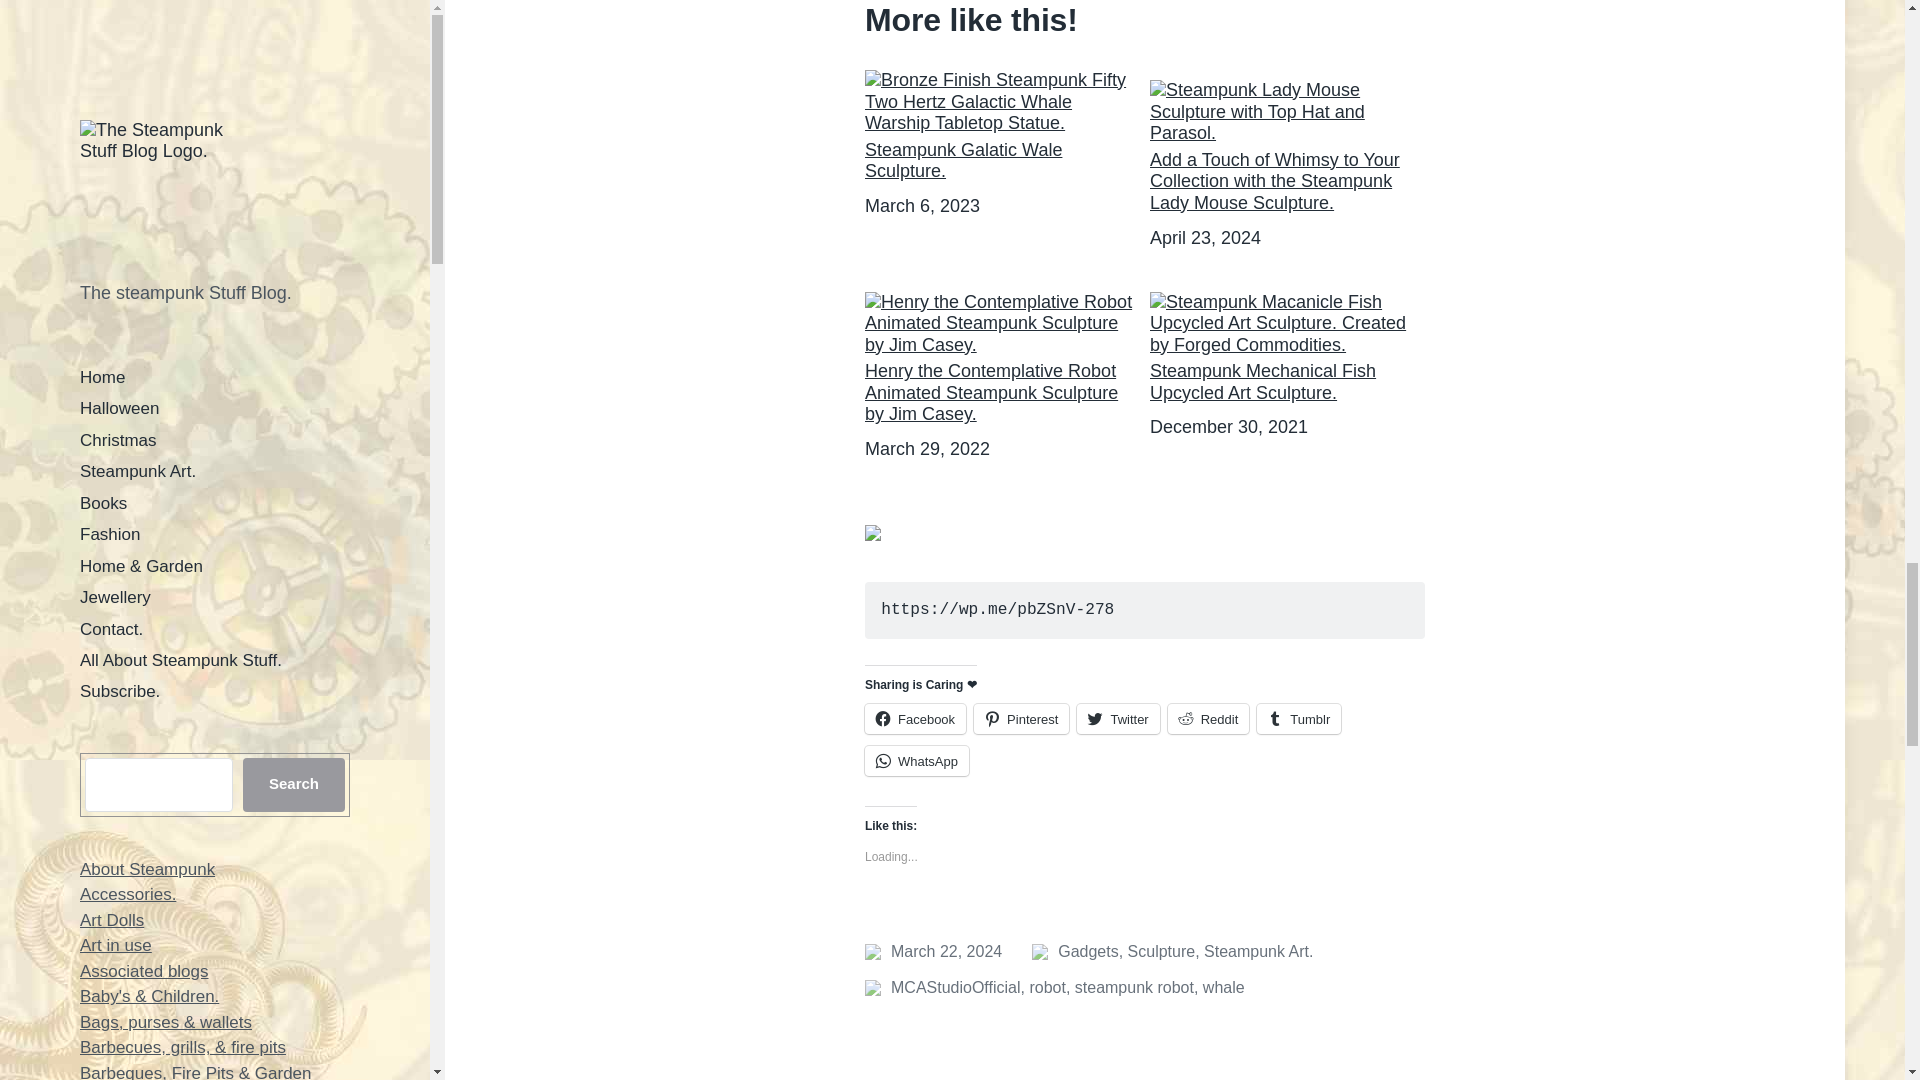 This screenshot has height=1080, width=1920. What do you see at coordinates (1021, 719) in the screenshot?
I see `Click to share on Pinterest` at bounding box center [1021, 719].